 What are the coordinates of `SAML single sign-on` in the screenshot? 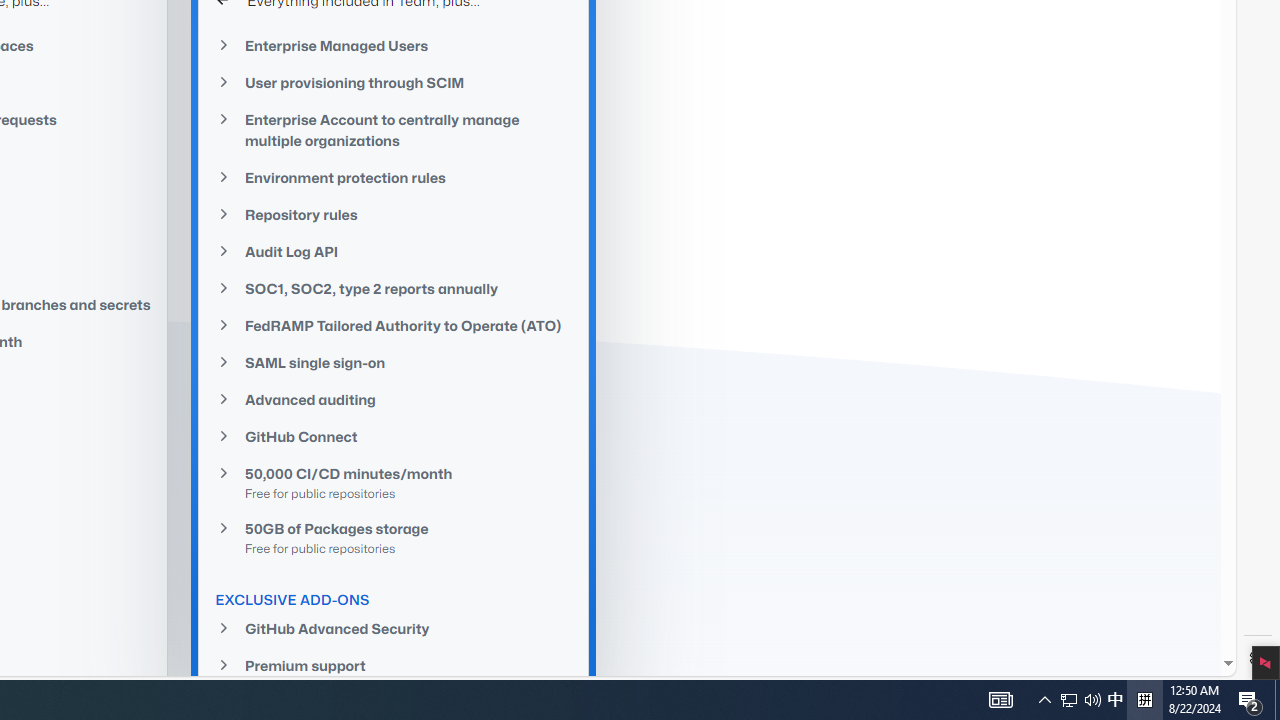 It's located at (394, 362).